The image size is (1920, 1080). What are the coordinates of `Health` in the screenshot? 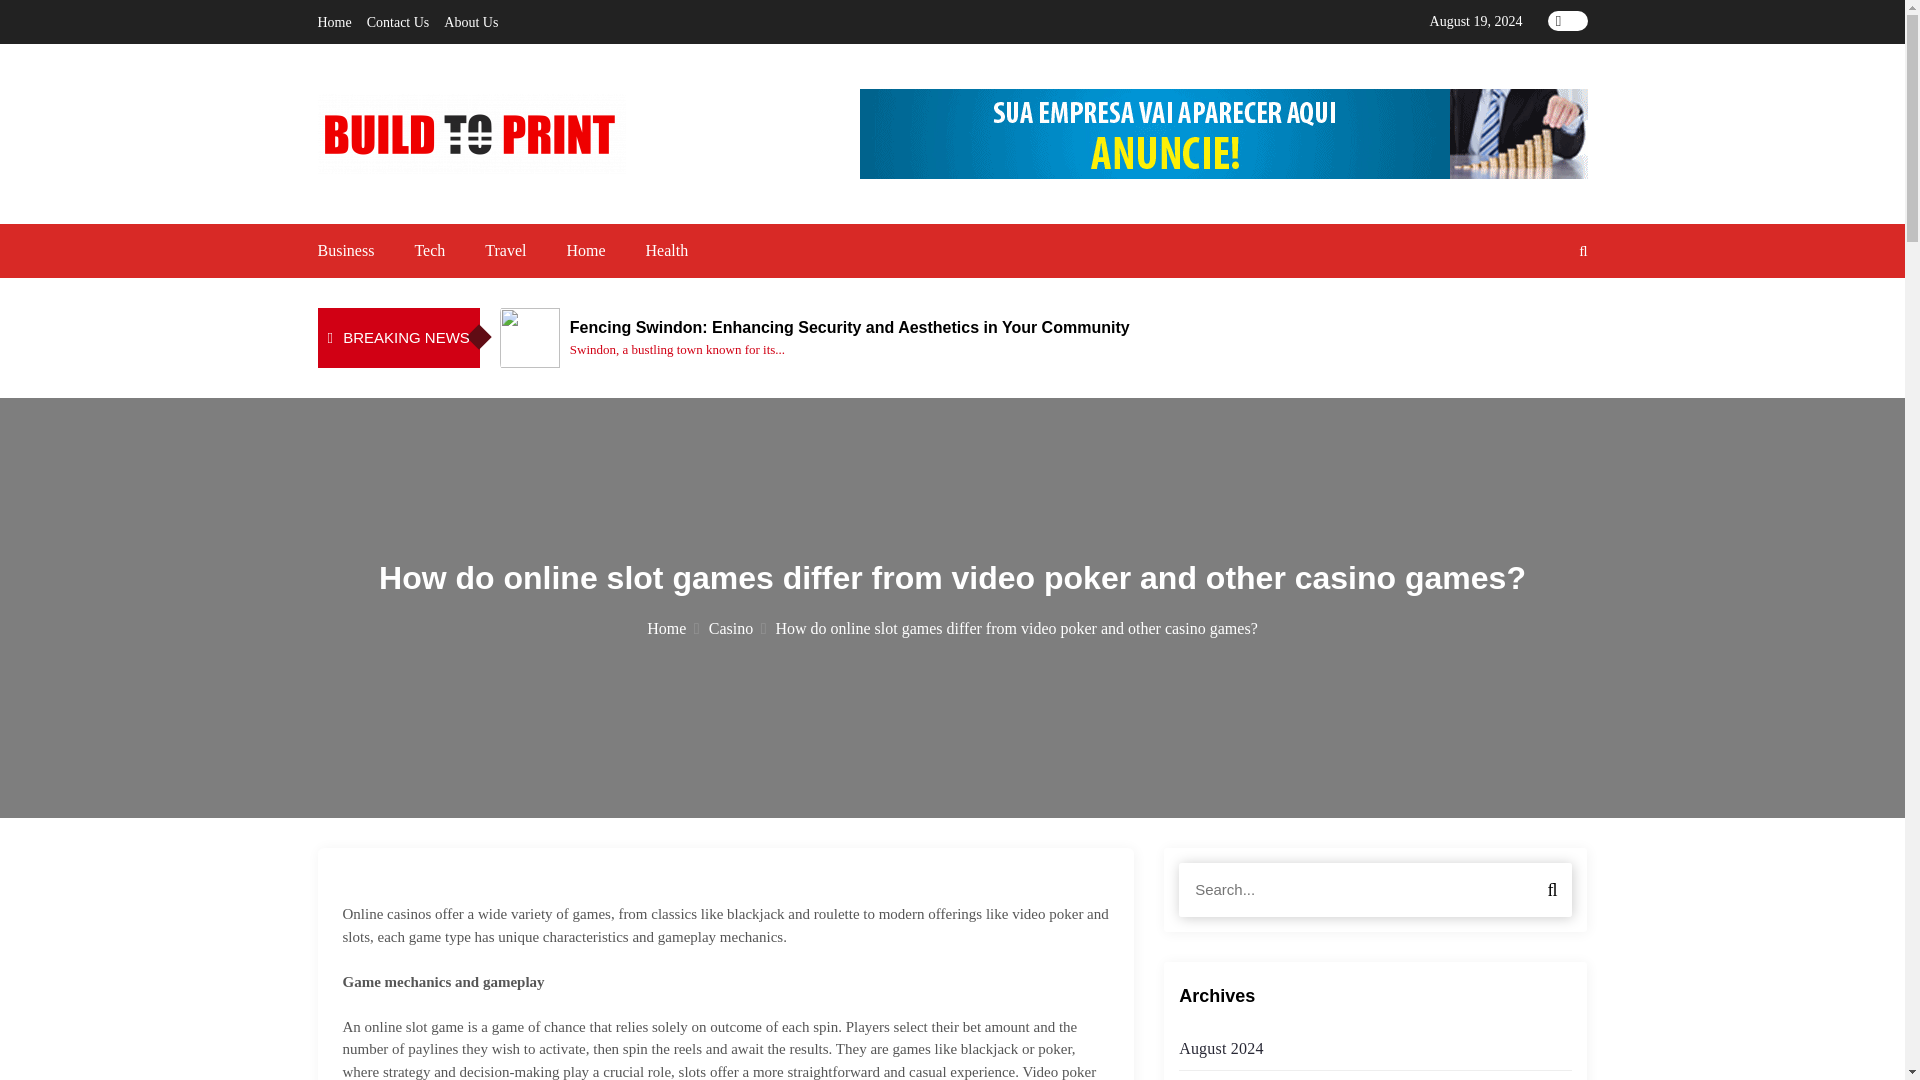 It's located at (667, 250).